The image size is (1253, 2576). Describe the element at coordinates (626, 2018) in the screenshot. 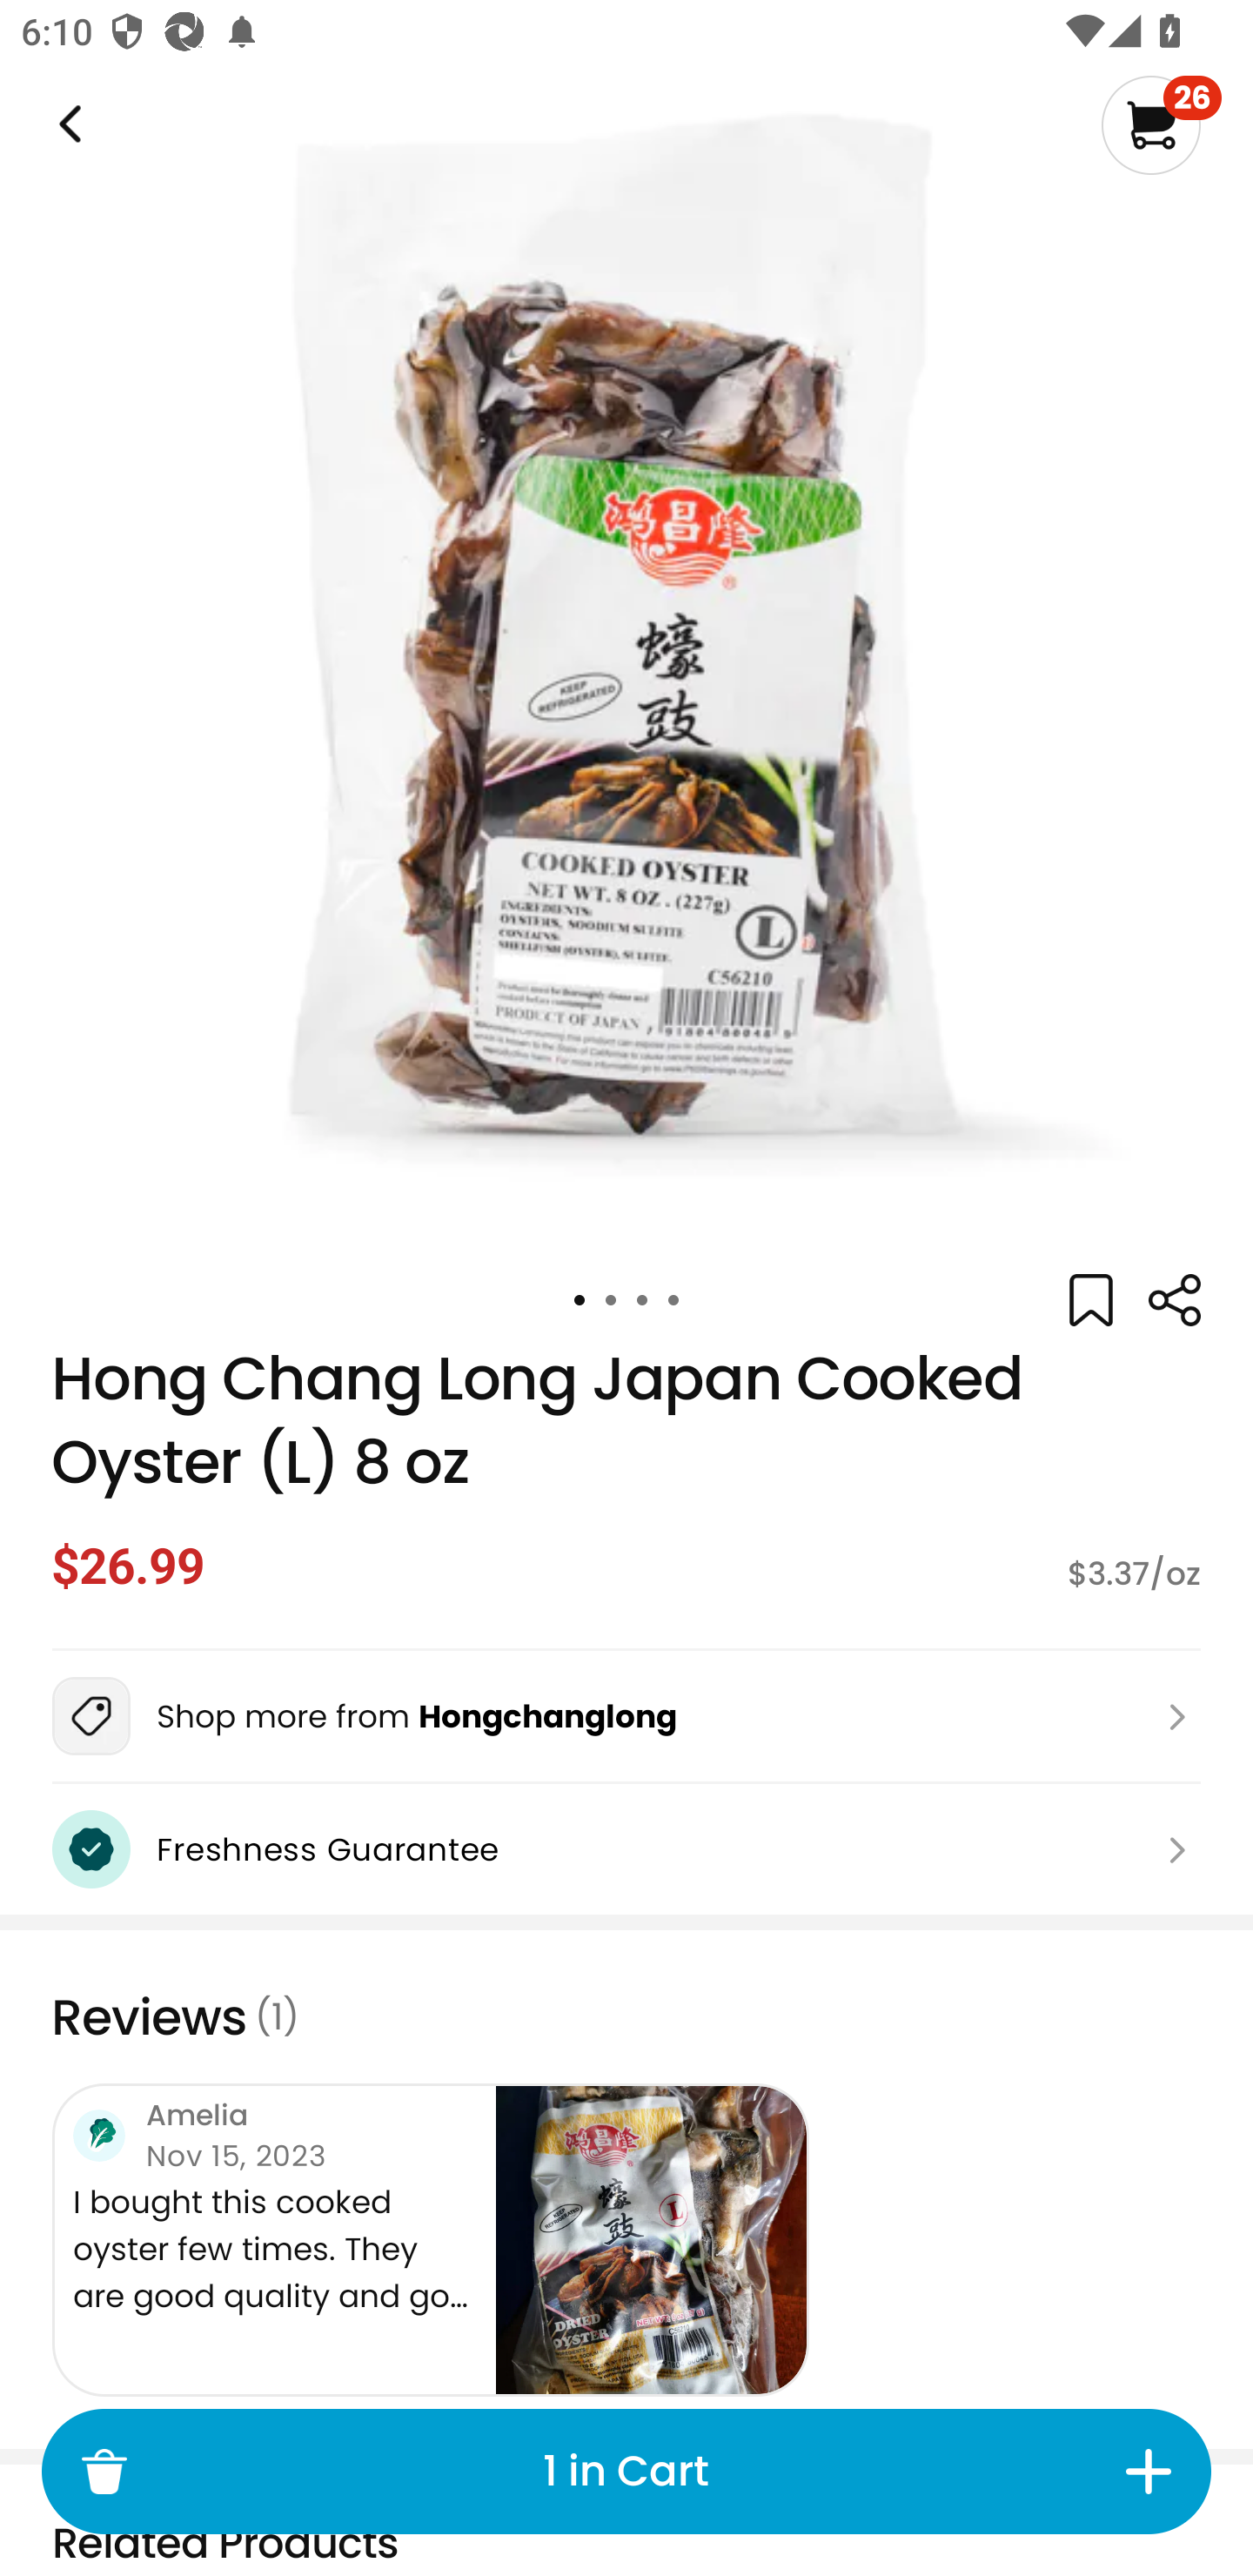

I see `Reviews (1)` at that location.